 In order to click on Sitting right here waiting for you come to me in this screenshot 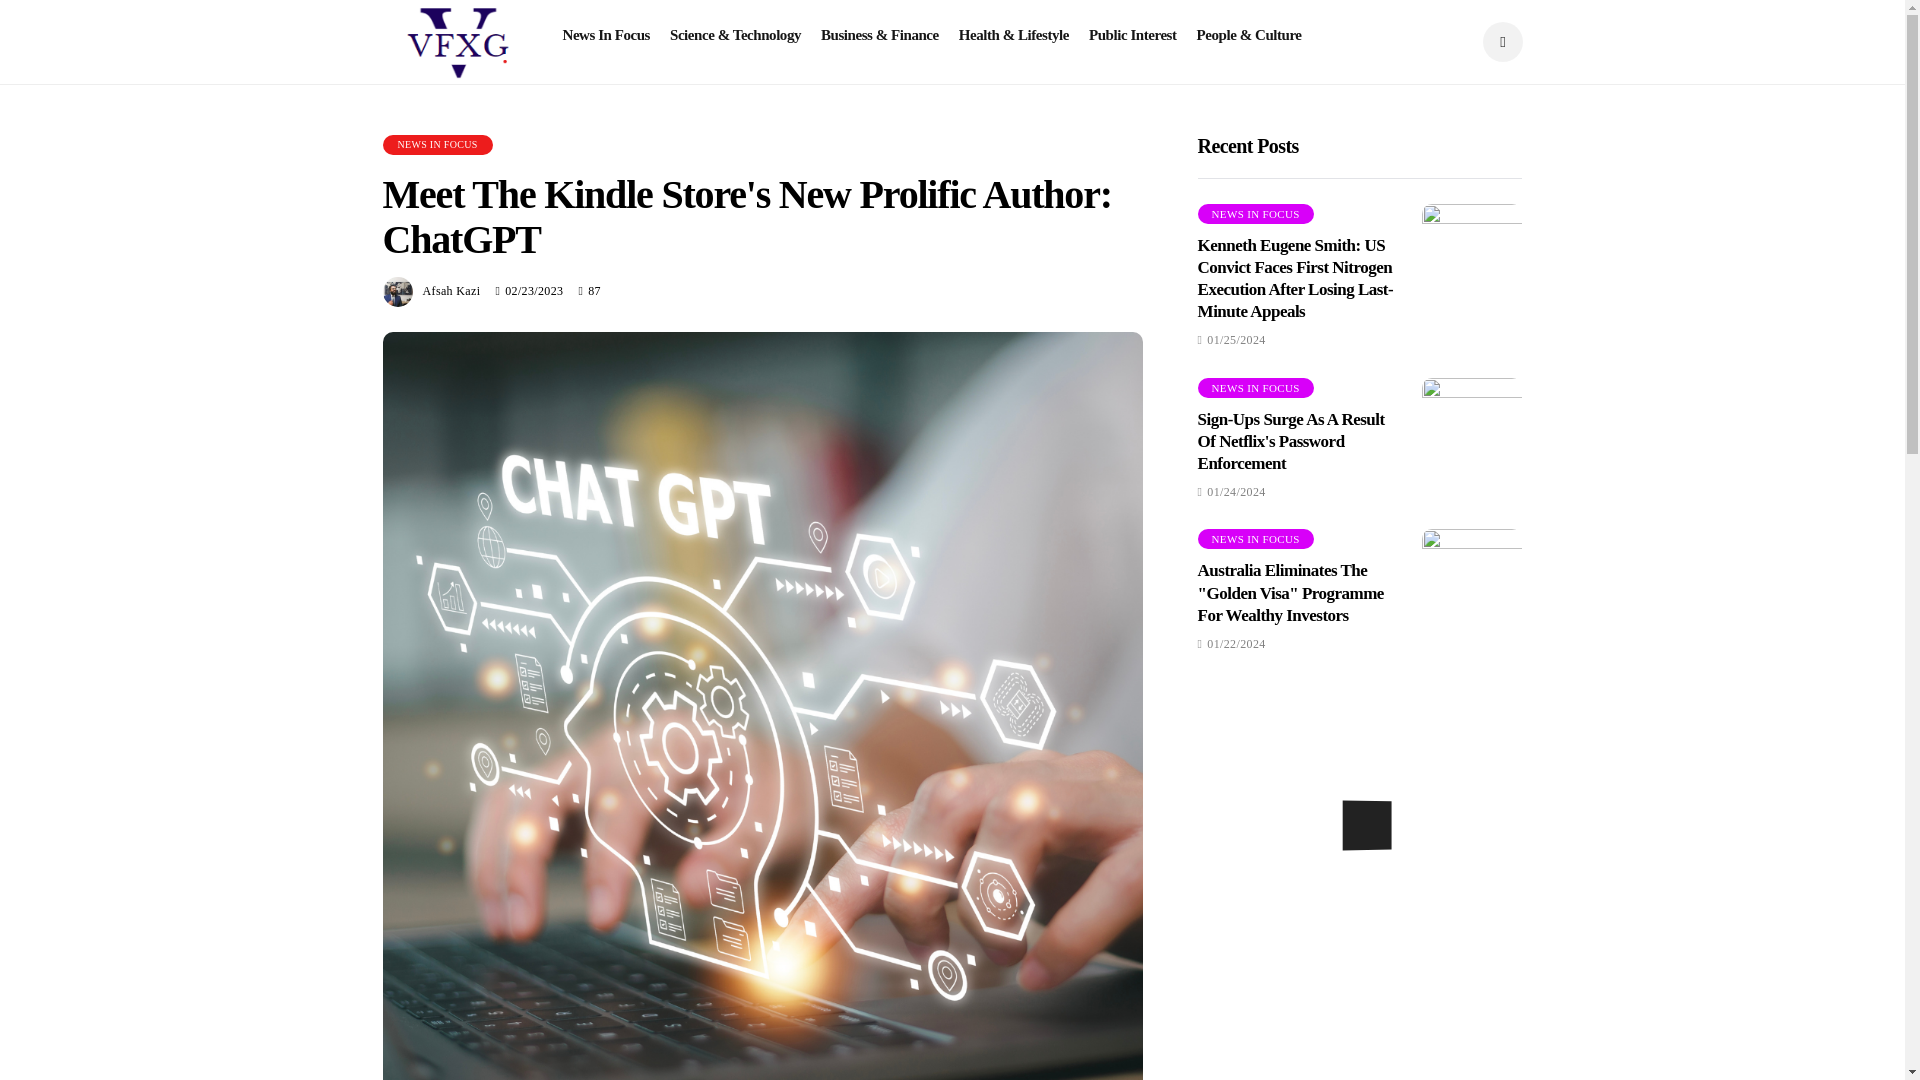, I will do `click(1472, 428)`.